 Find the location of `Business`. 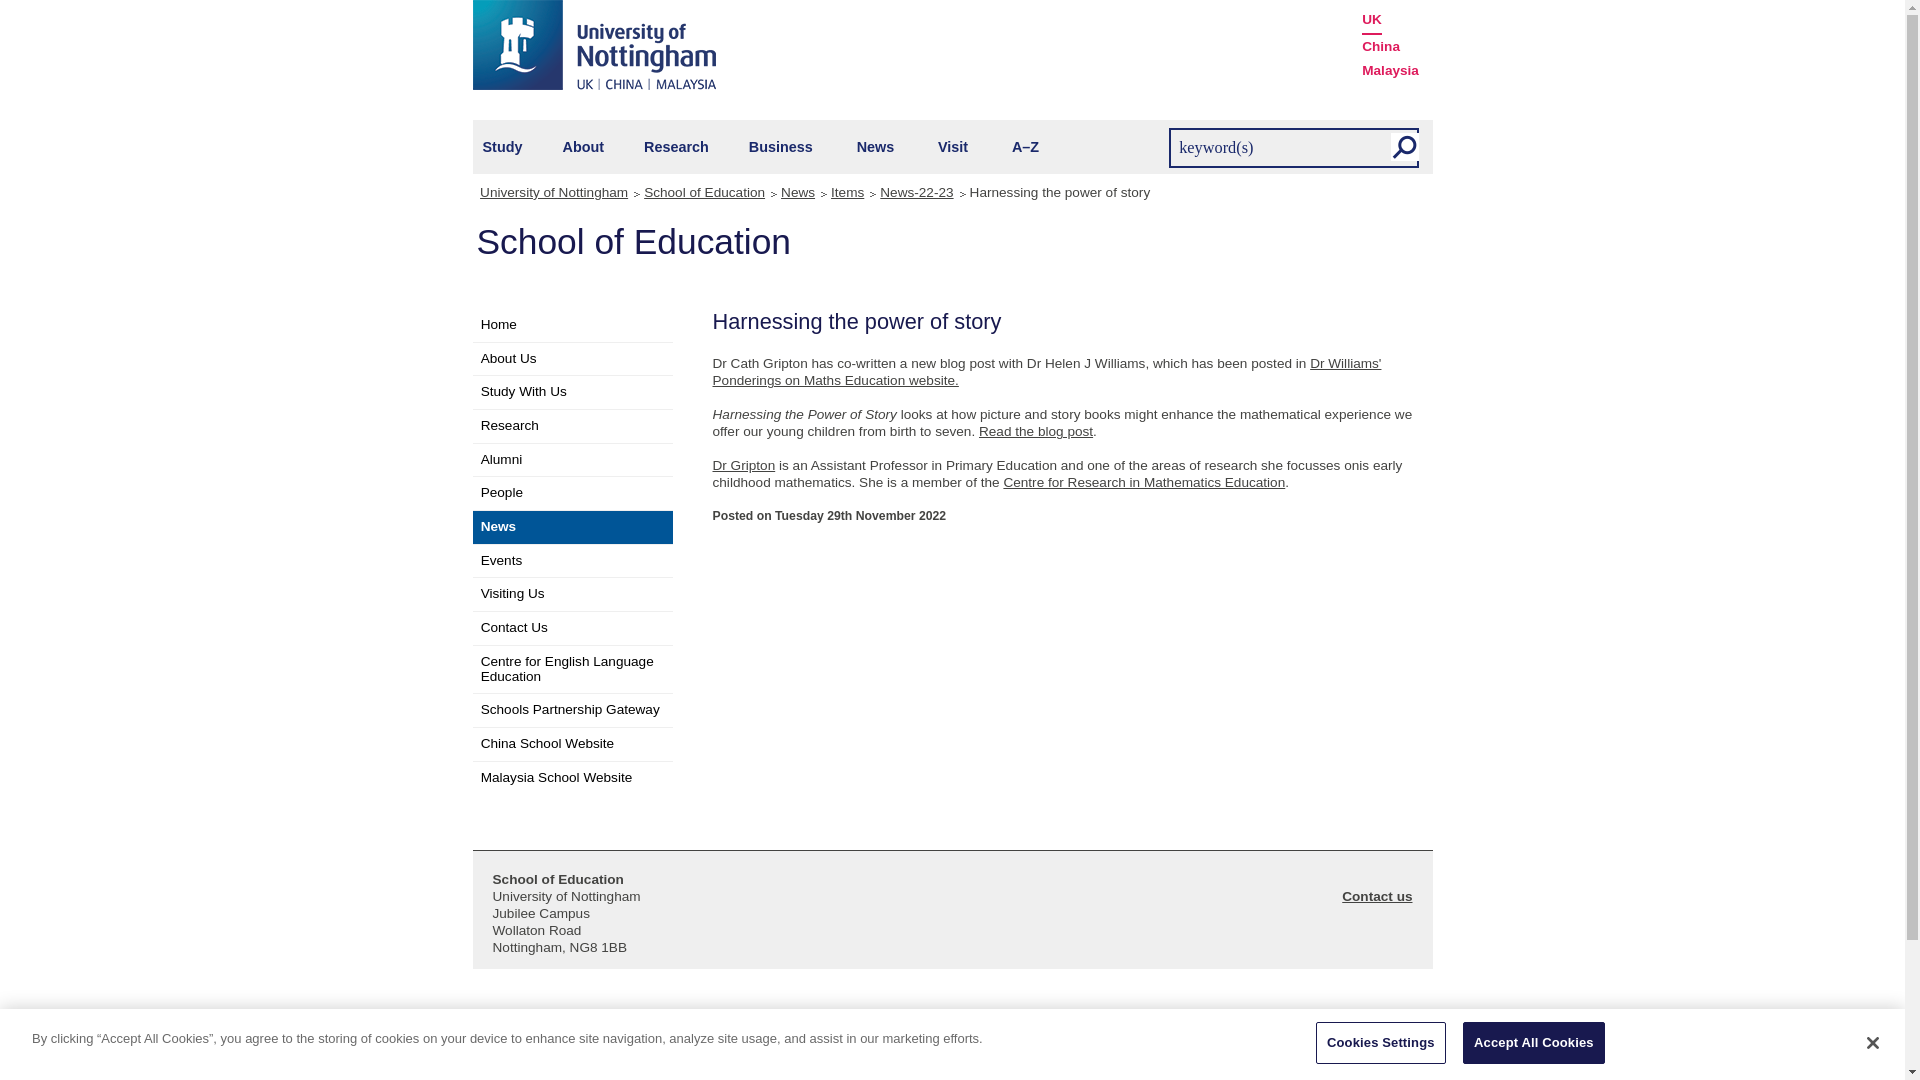

Business is located at coordinates (781, 146).